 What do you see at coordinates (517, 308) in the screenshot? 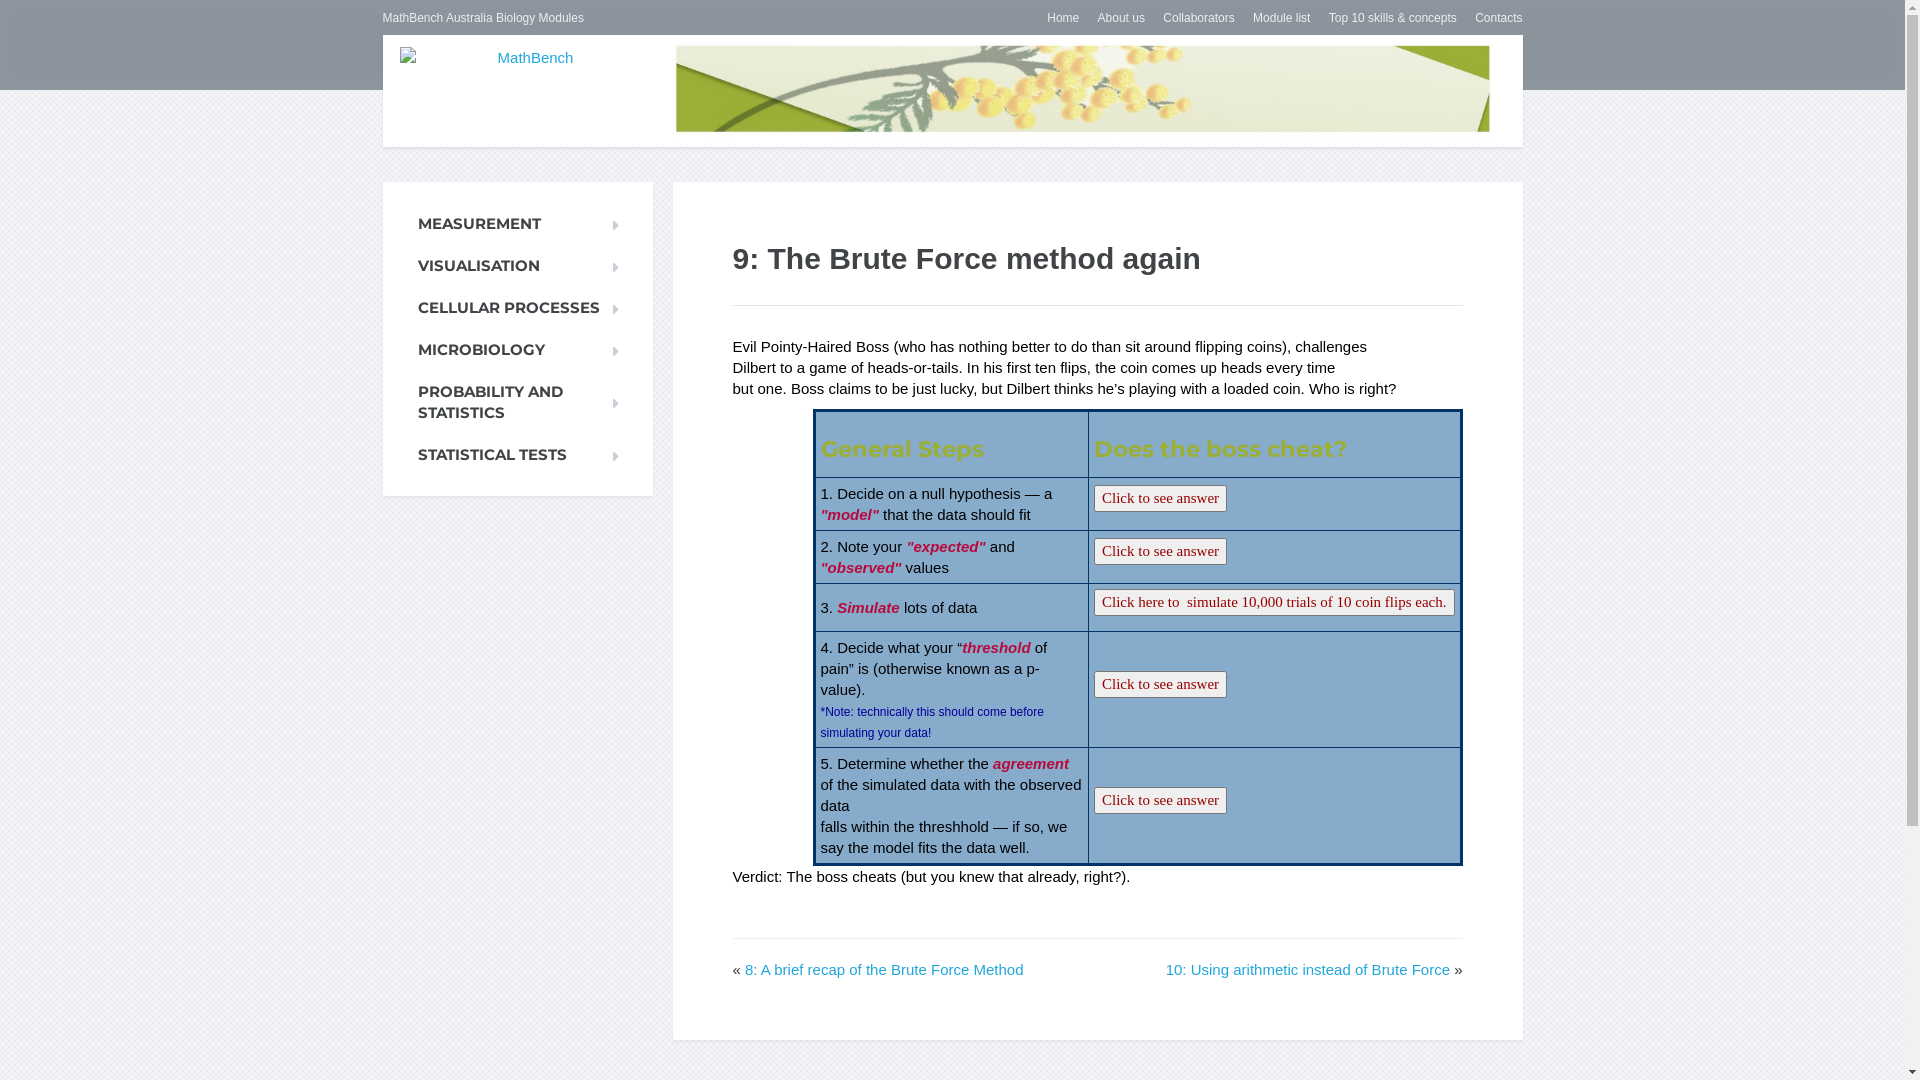
I see `CELLULAR PROCESSES` at bounding box center [517, 308].